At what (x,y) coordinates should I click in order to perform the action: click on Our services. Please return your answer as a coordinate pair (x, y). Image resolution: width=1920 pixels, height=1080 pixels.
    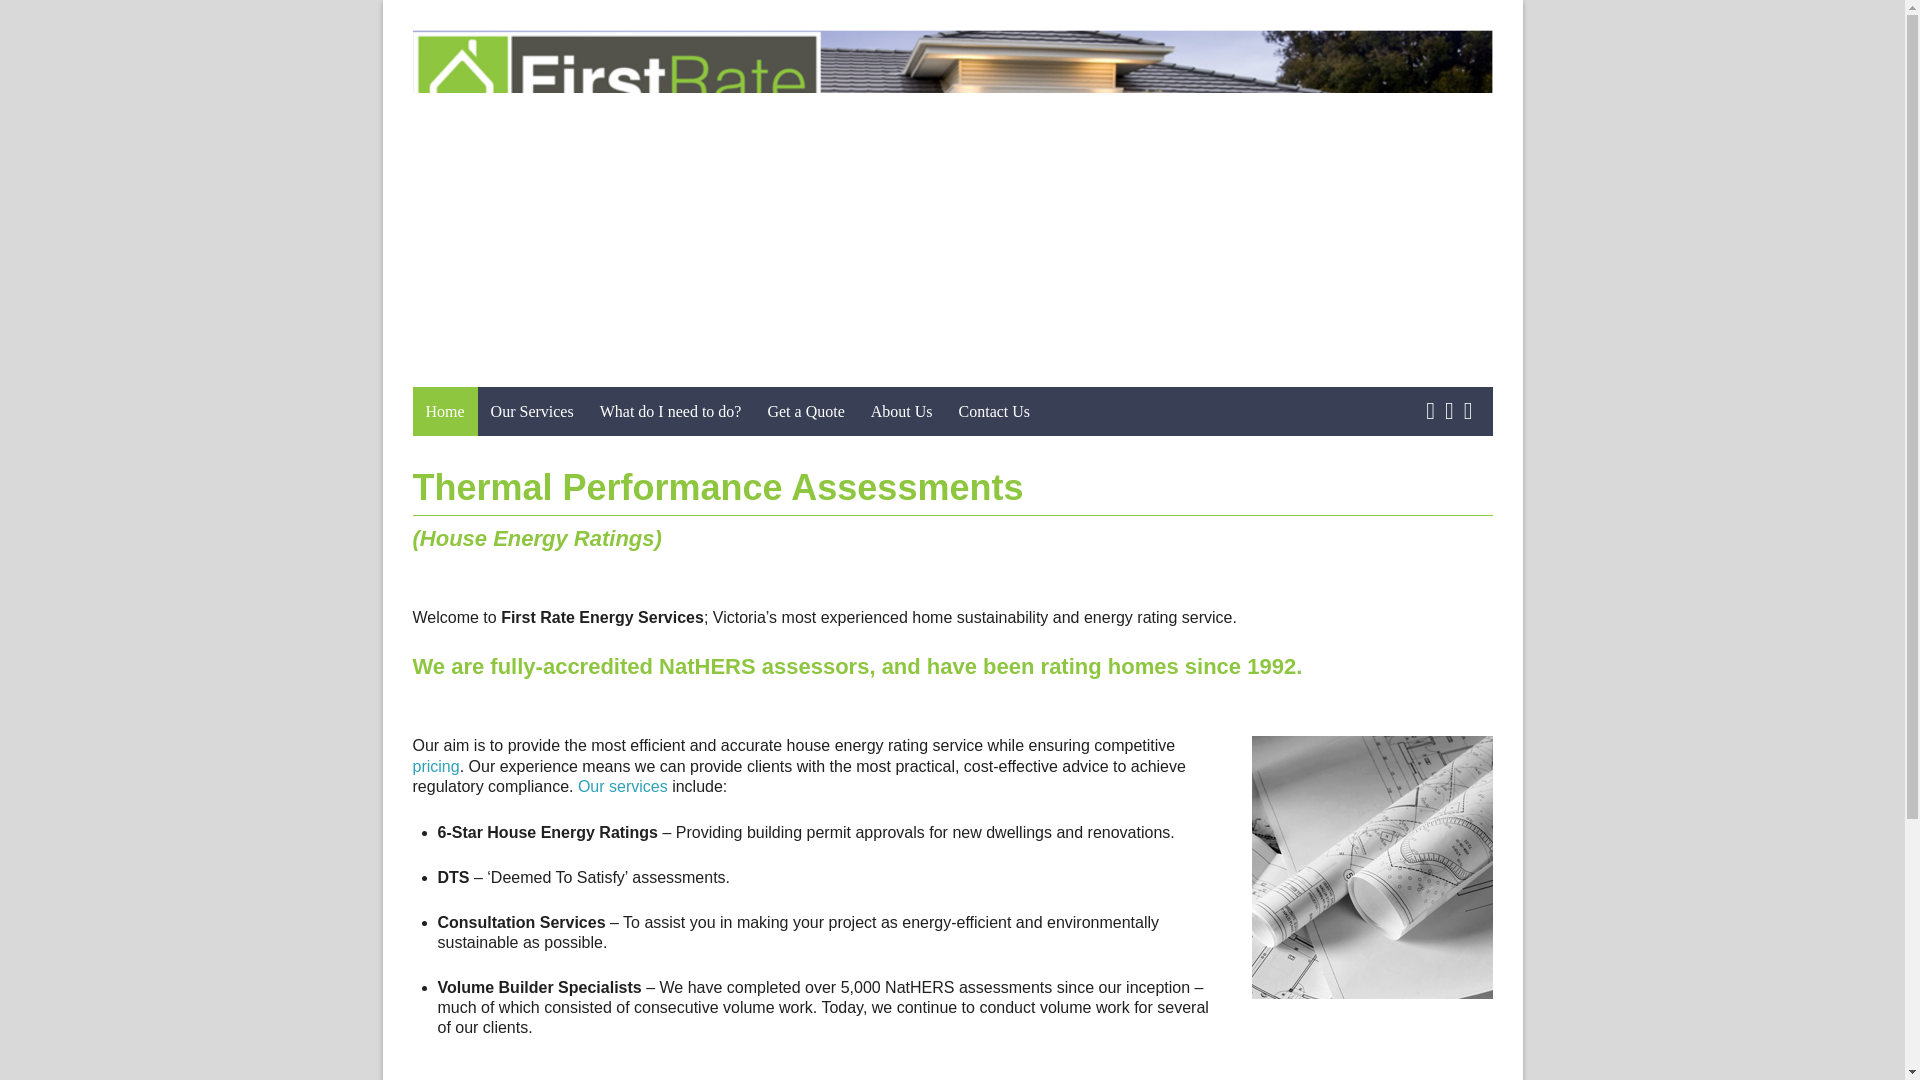
    Looking at the image, I should click on (622, 786).